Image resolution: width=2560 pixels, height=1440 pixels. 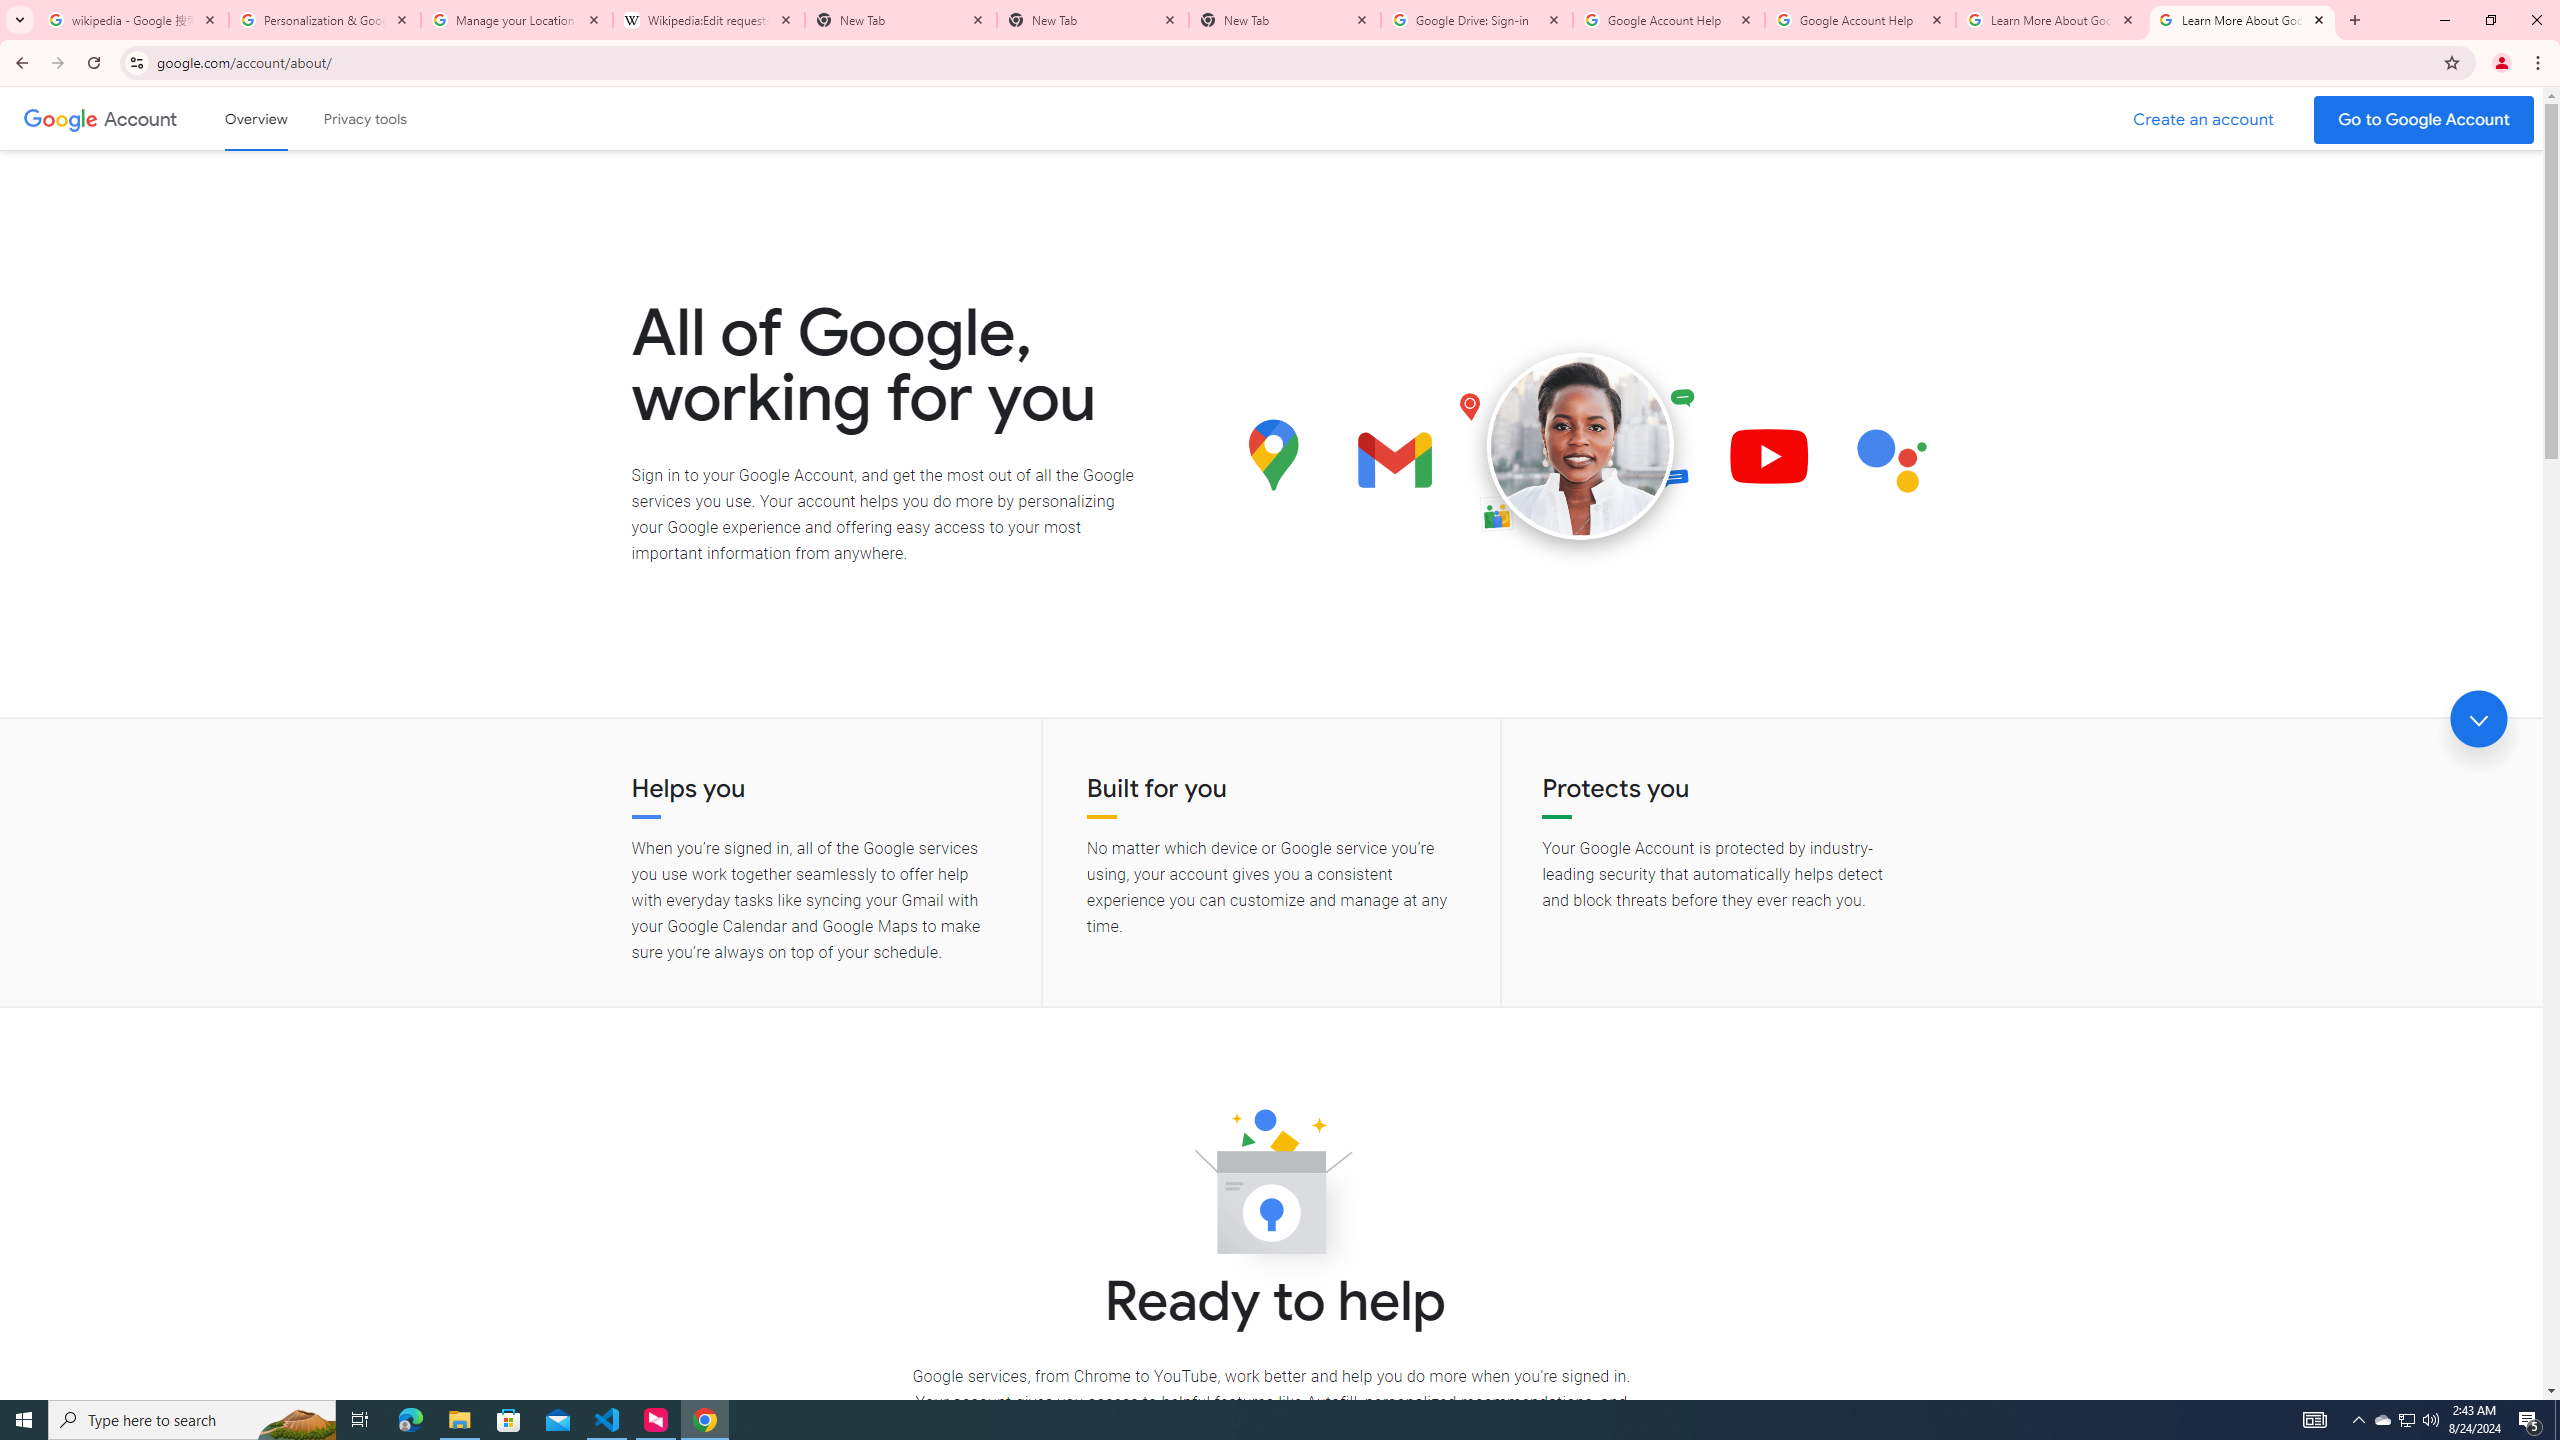 What do you see at coordinates (1093, 20) in the screenshot?
I see `New Tab` at bounding box center [1093, 20].